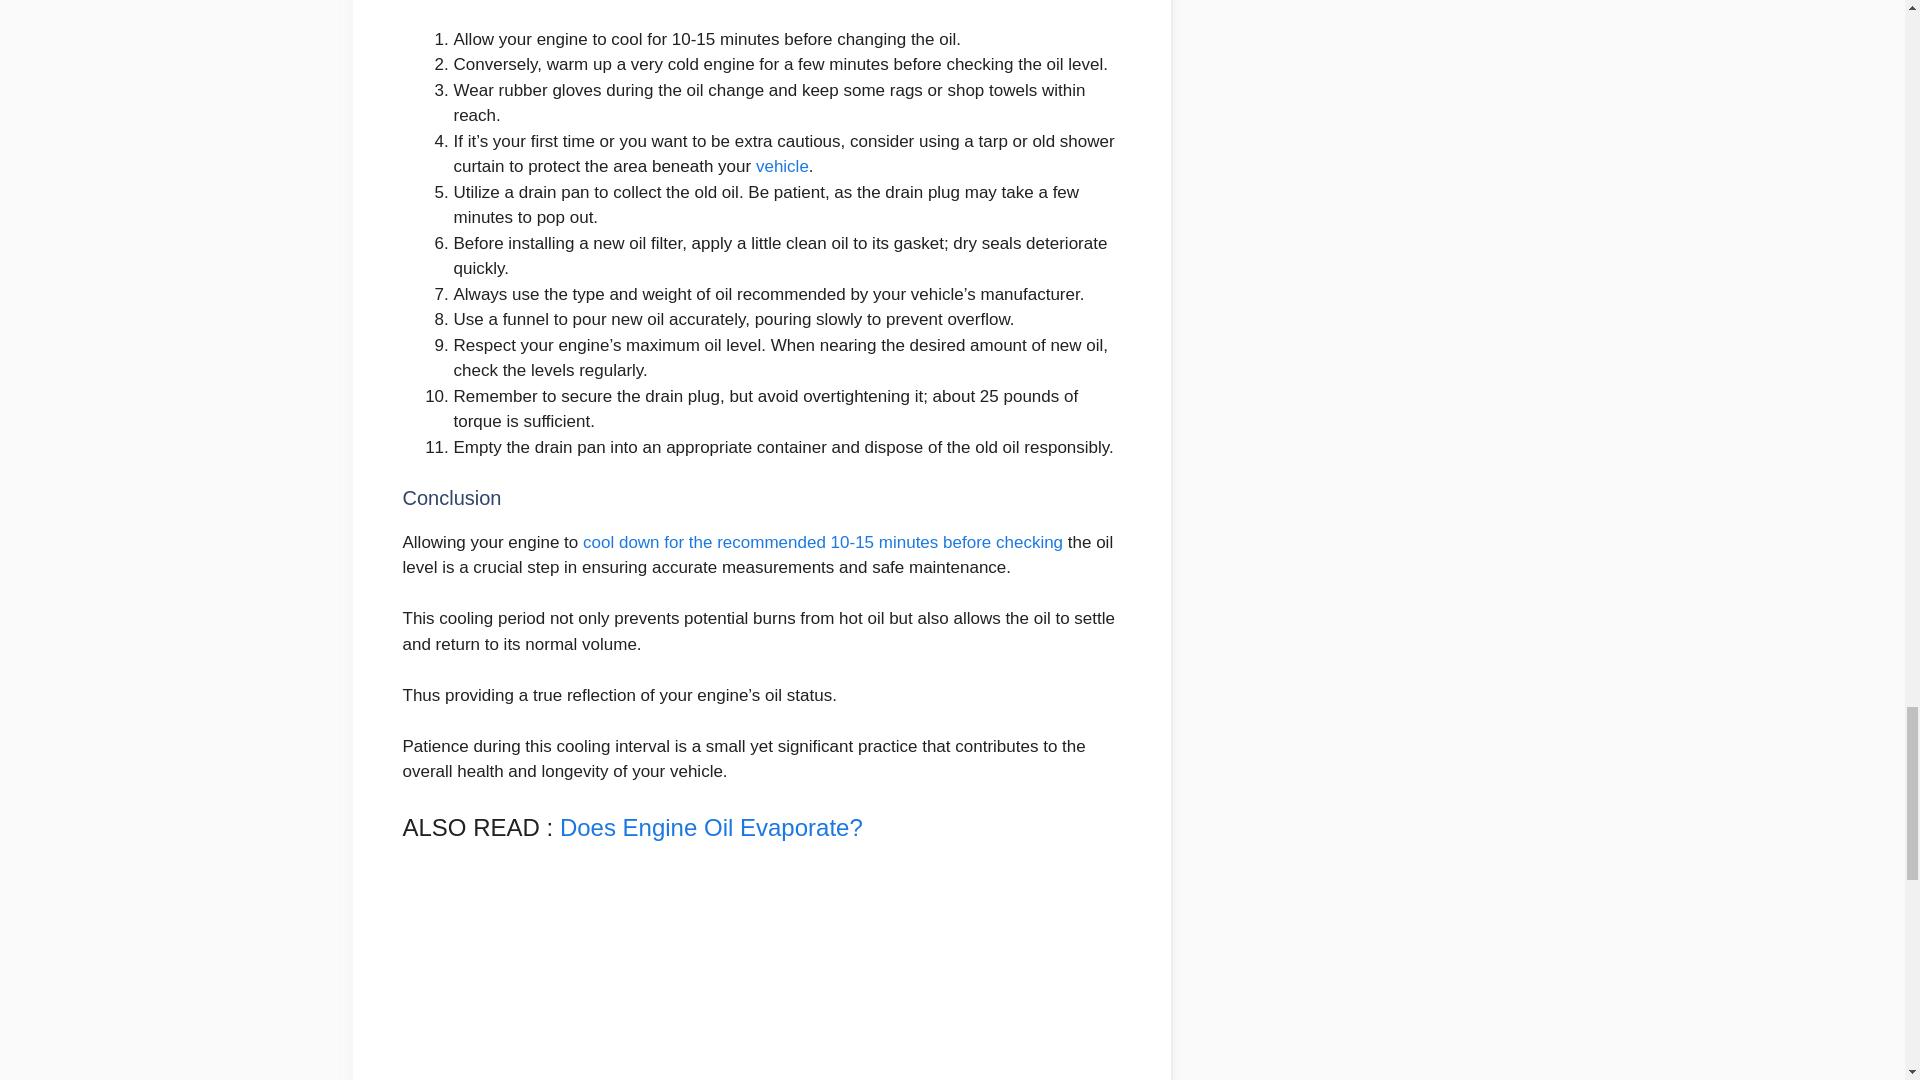 The height and width of the screenshot is (1080, 1920). What do you see at coordinates (711, 828) in the screenshot?
I see `Does Engine Oil Evaporate?` at bounding box center [711, 828].